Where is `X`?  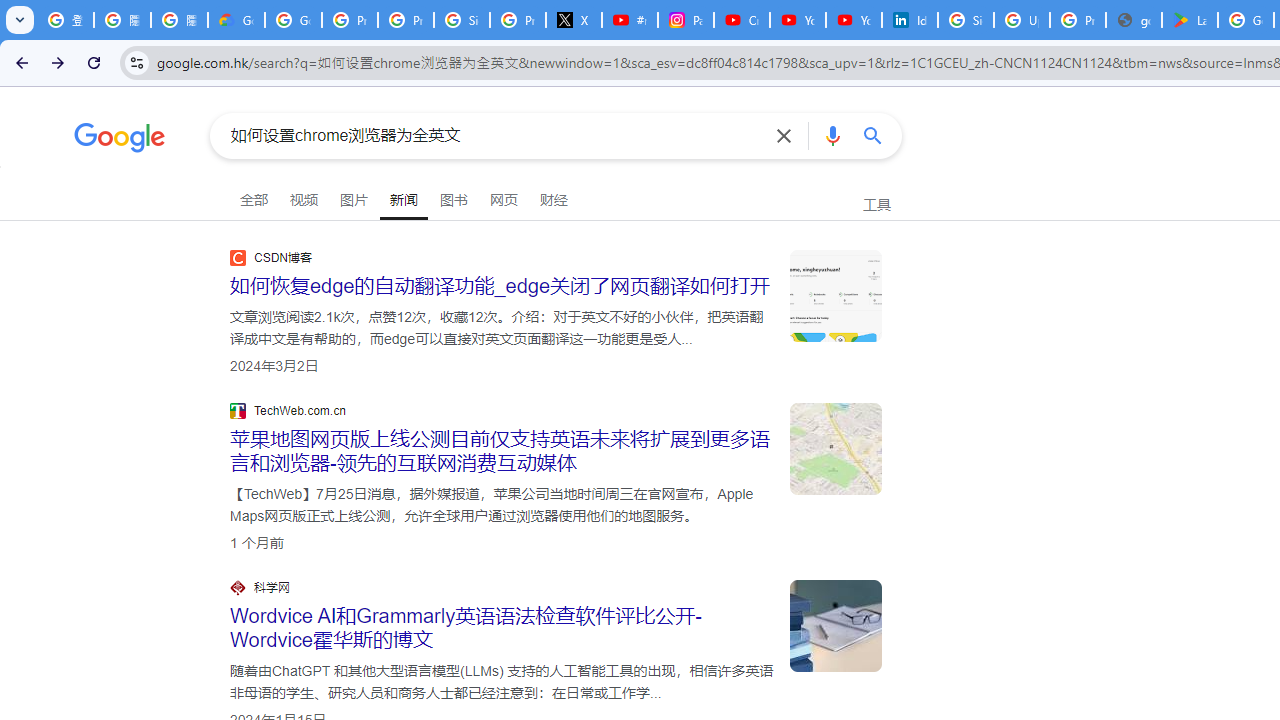
X is located at coordinates (574, 20).